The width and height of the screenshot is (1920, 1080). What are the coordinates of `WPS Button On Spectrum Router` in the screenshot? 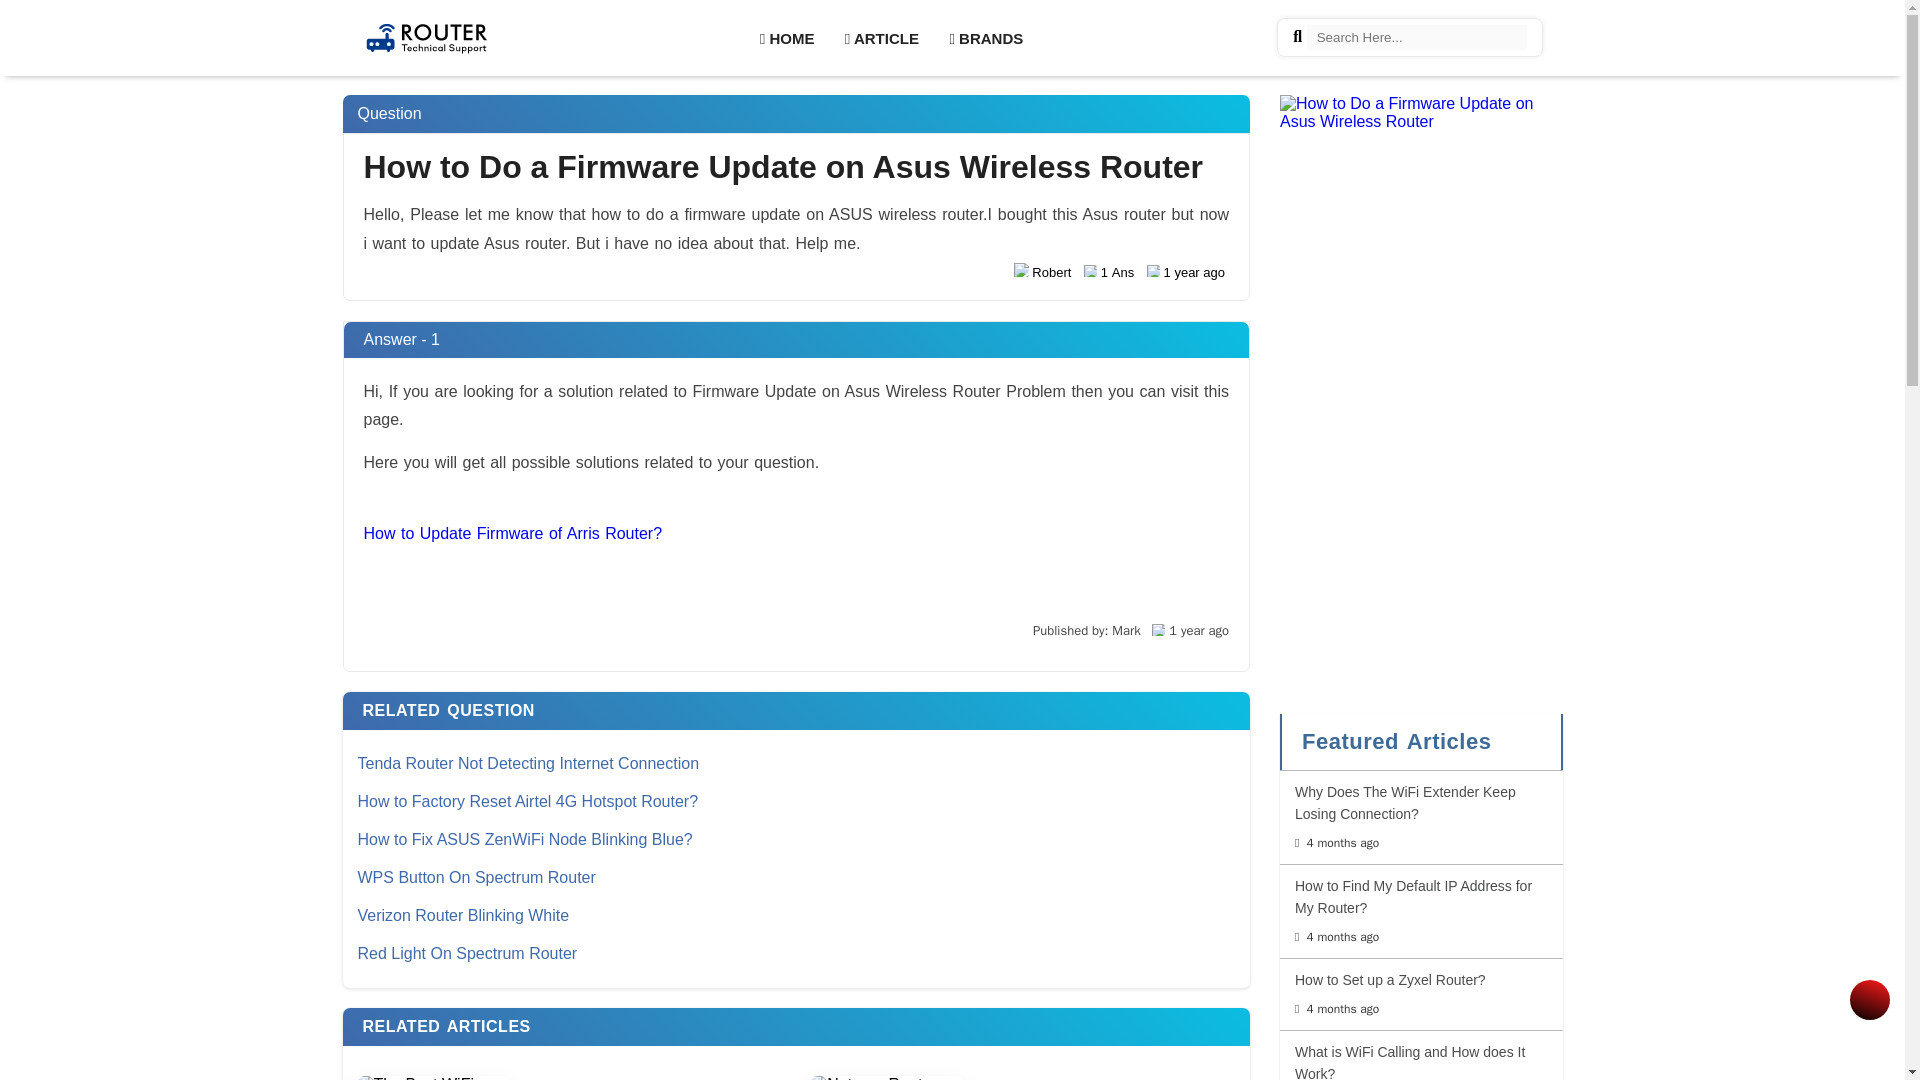 It's located at (796, 878).